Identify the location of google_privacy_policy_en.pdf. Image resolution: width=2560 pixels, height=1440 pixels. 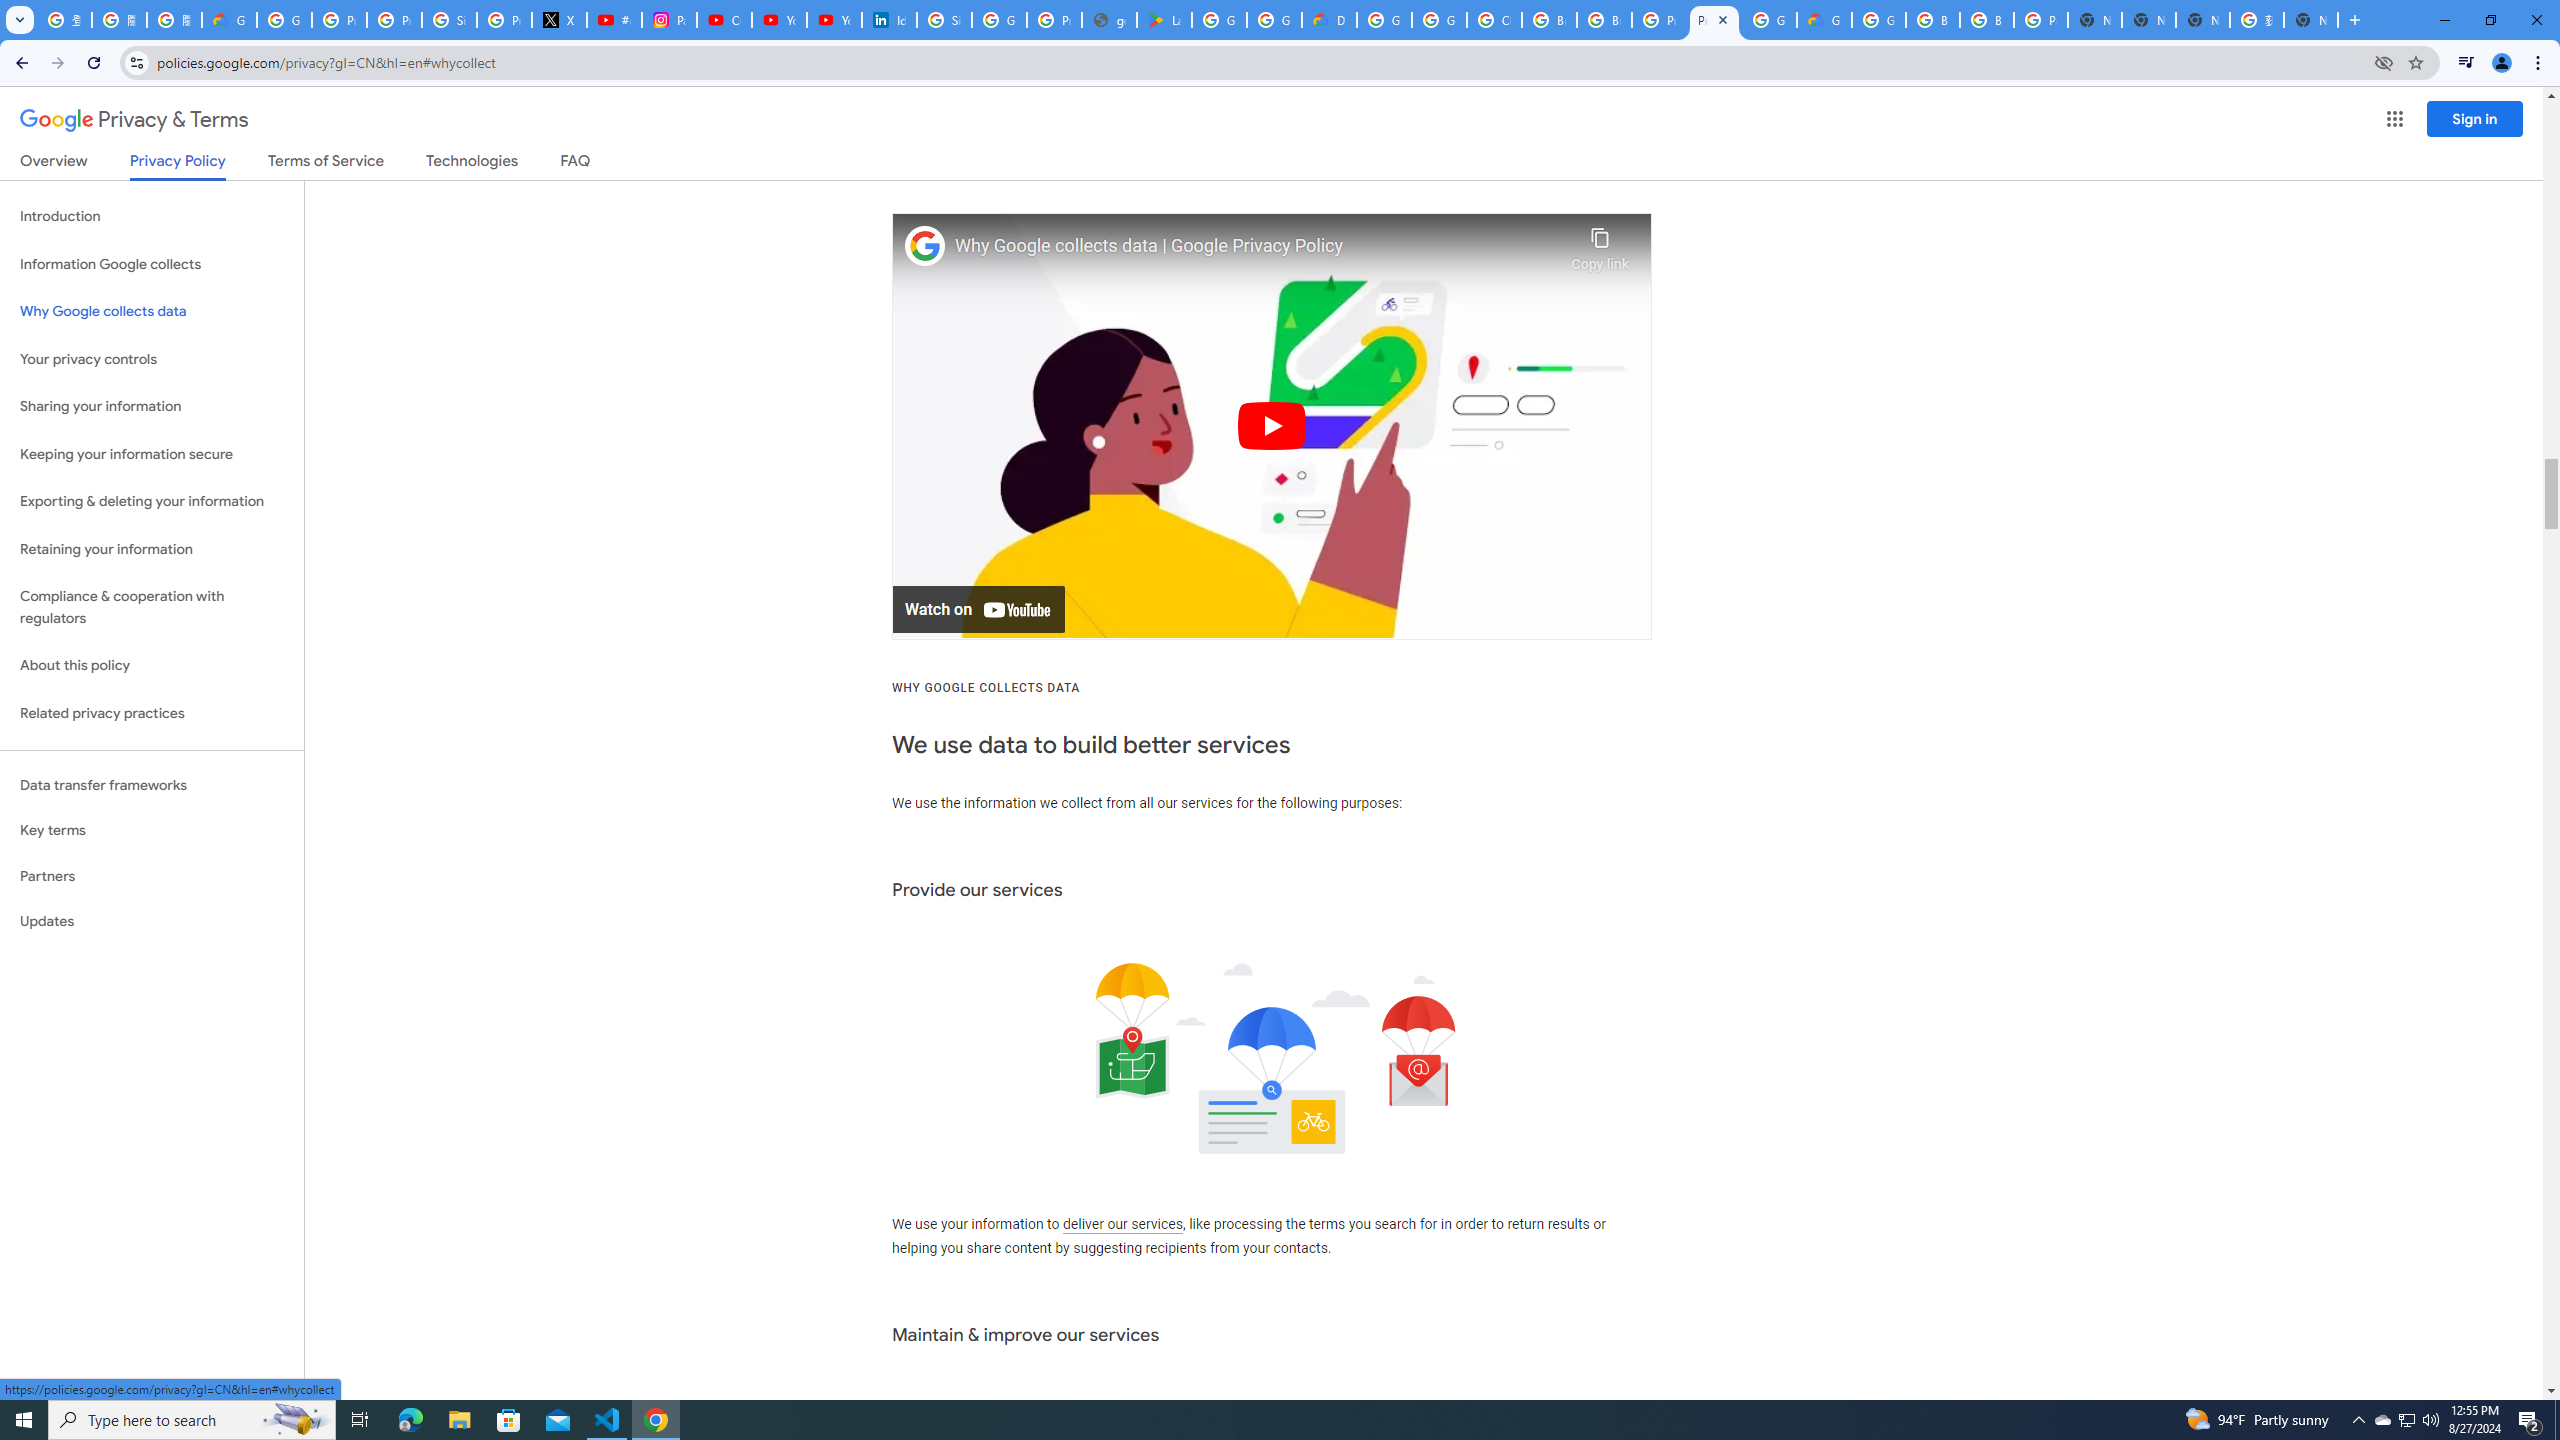
(1109, 20).